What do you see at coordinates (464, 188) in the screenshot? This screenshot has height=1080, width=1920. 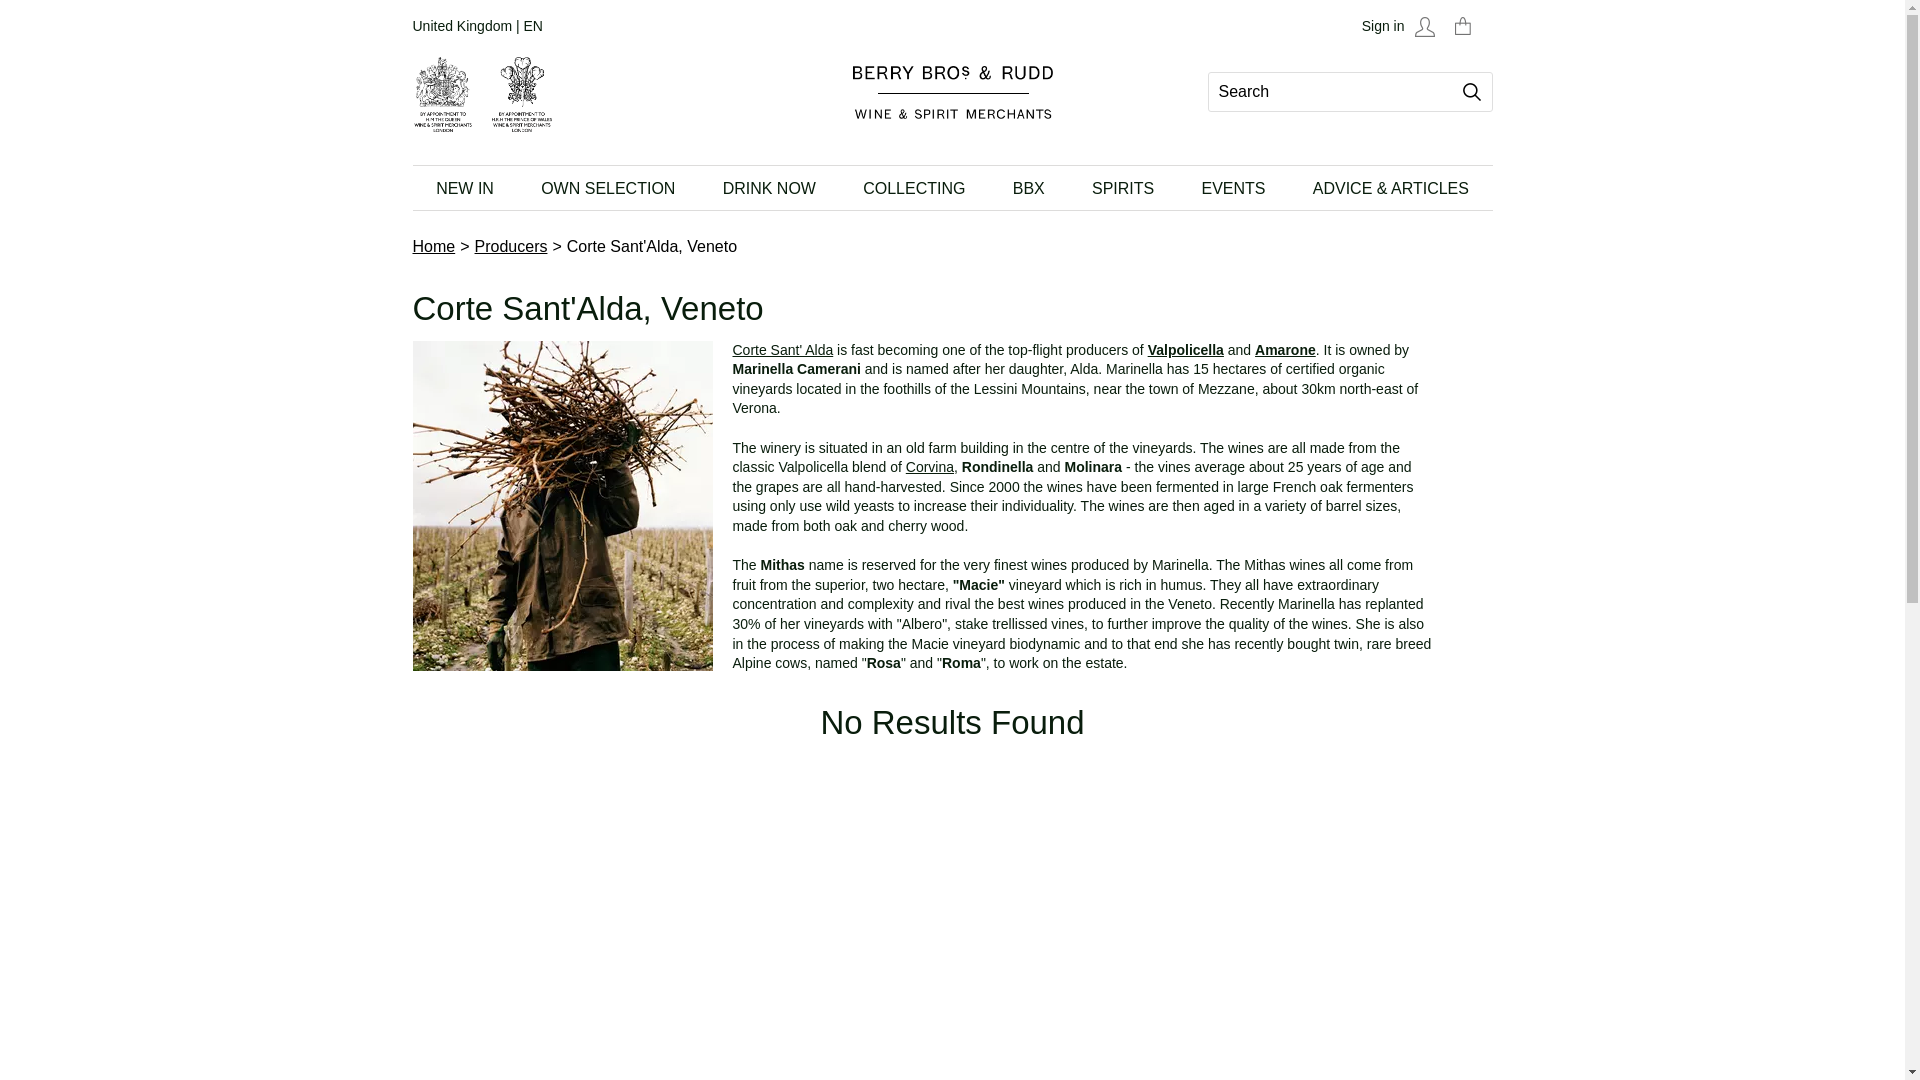 I see `NEW IN` at bounding box center [464, 188].